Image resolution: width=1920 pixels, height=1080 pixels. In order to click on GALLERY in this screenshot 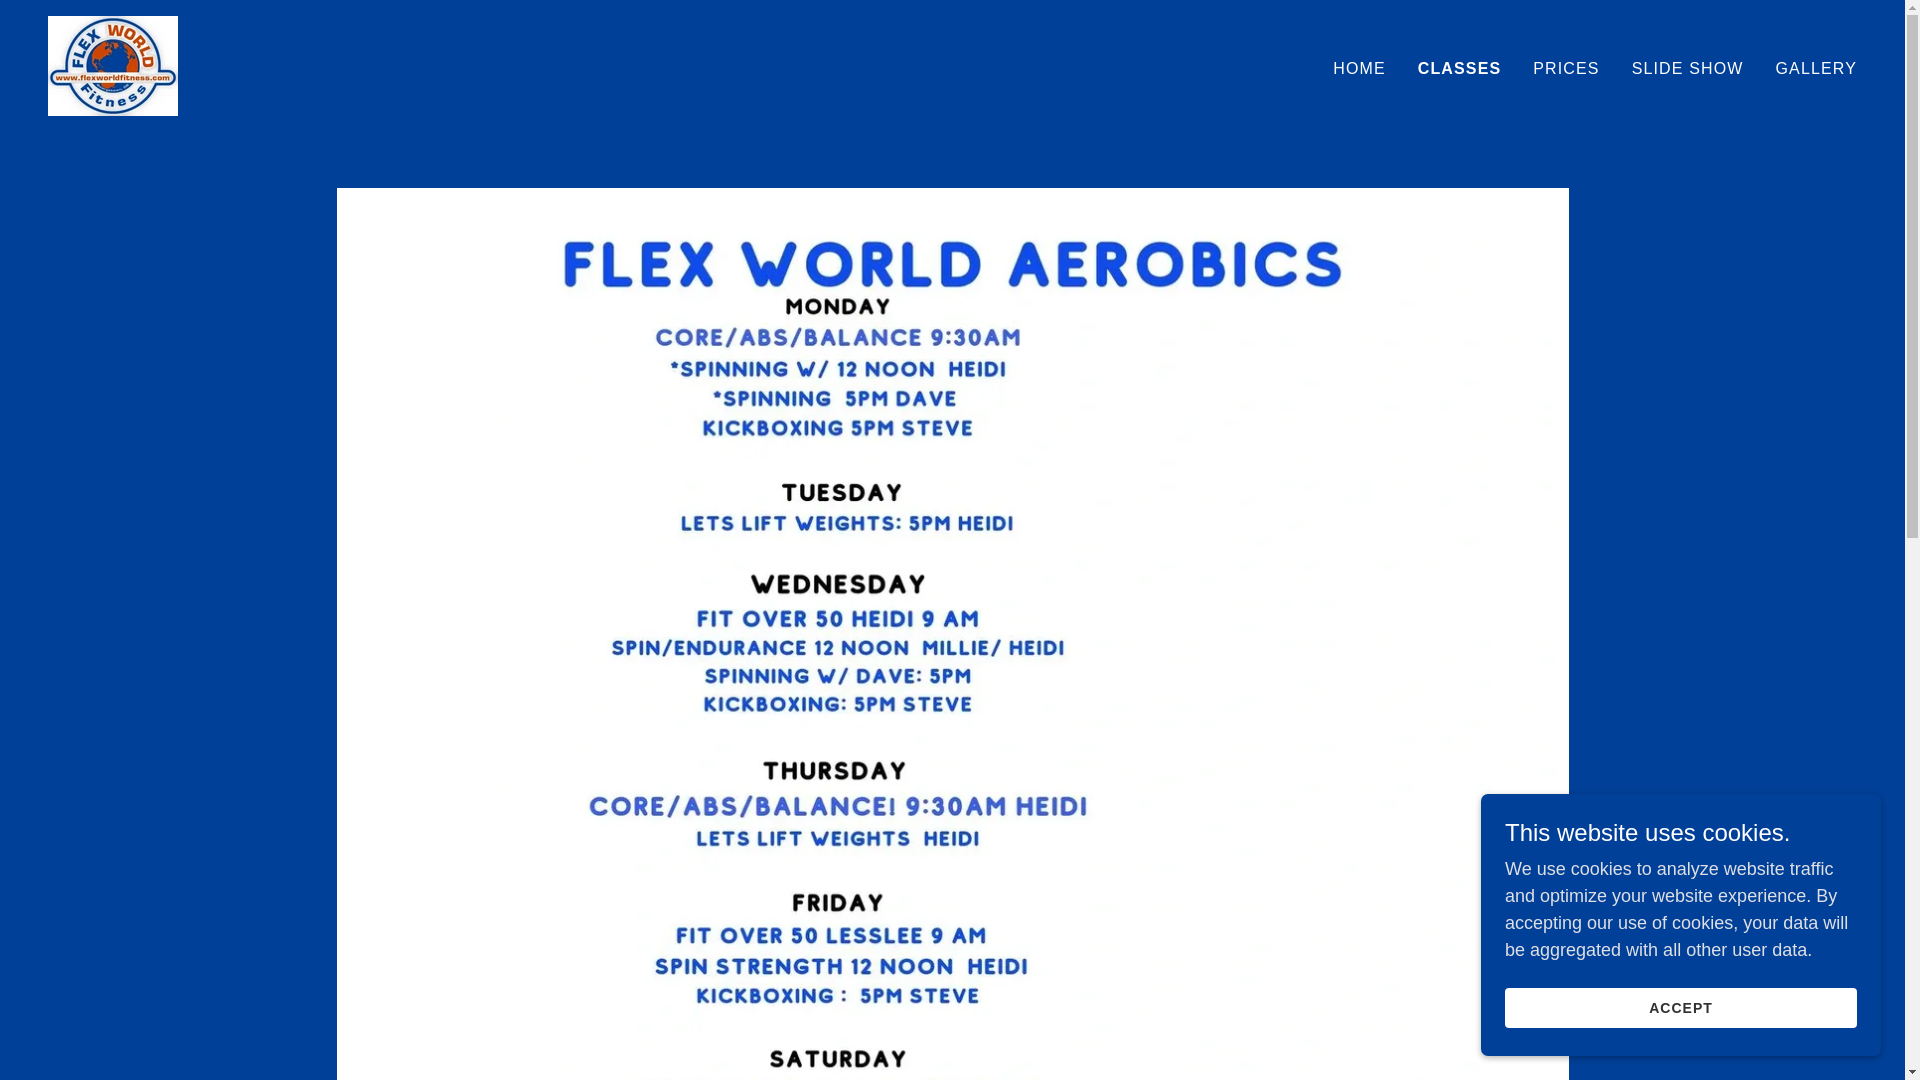, I will do `click(1816, 68)`.